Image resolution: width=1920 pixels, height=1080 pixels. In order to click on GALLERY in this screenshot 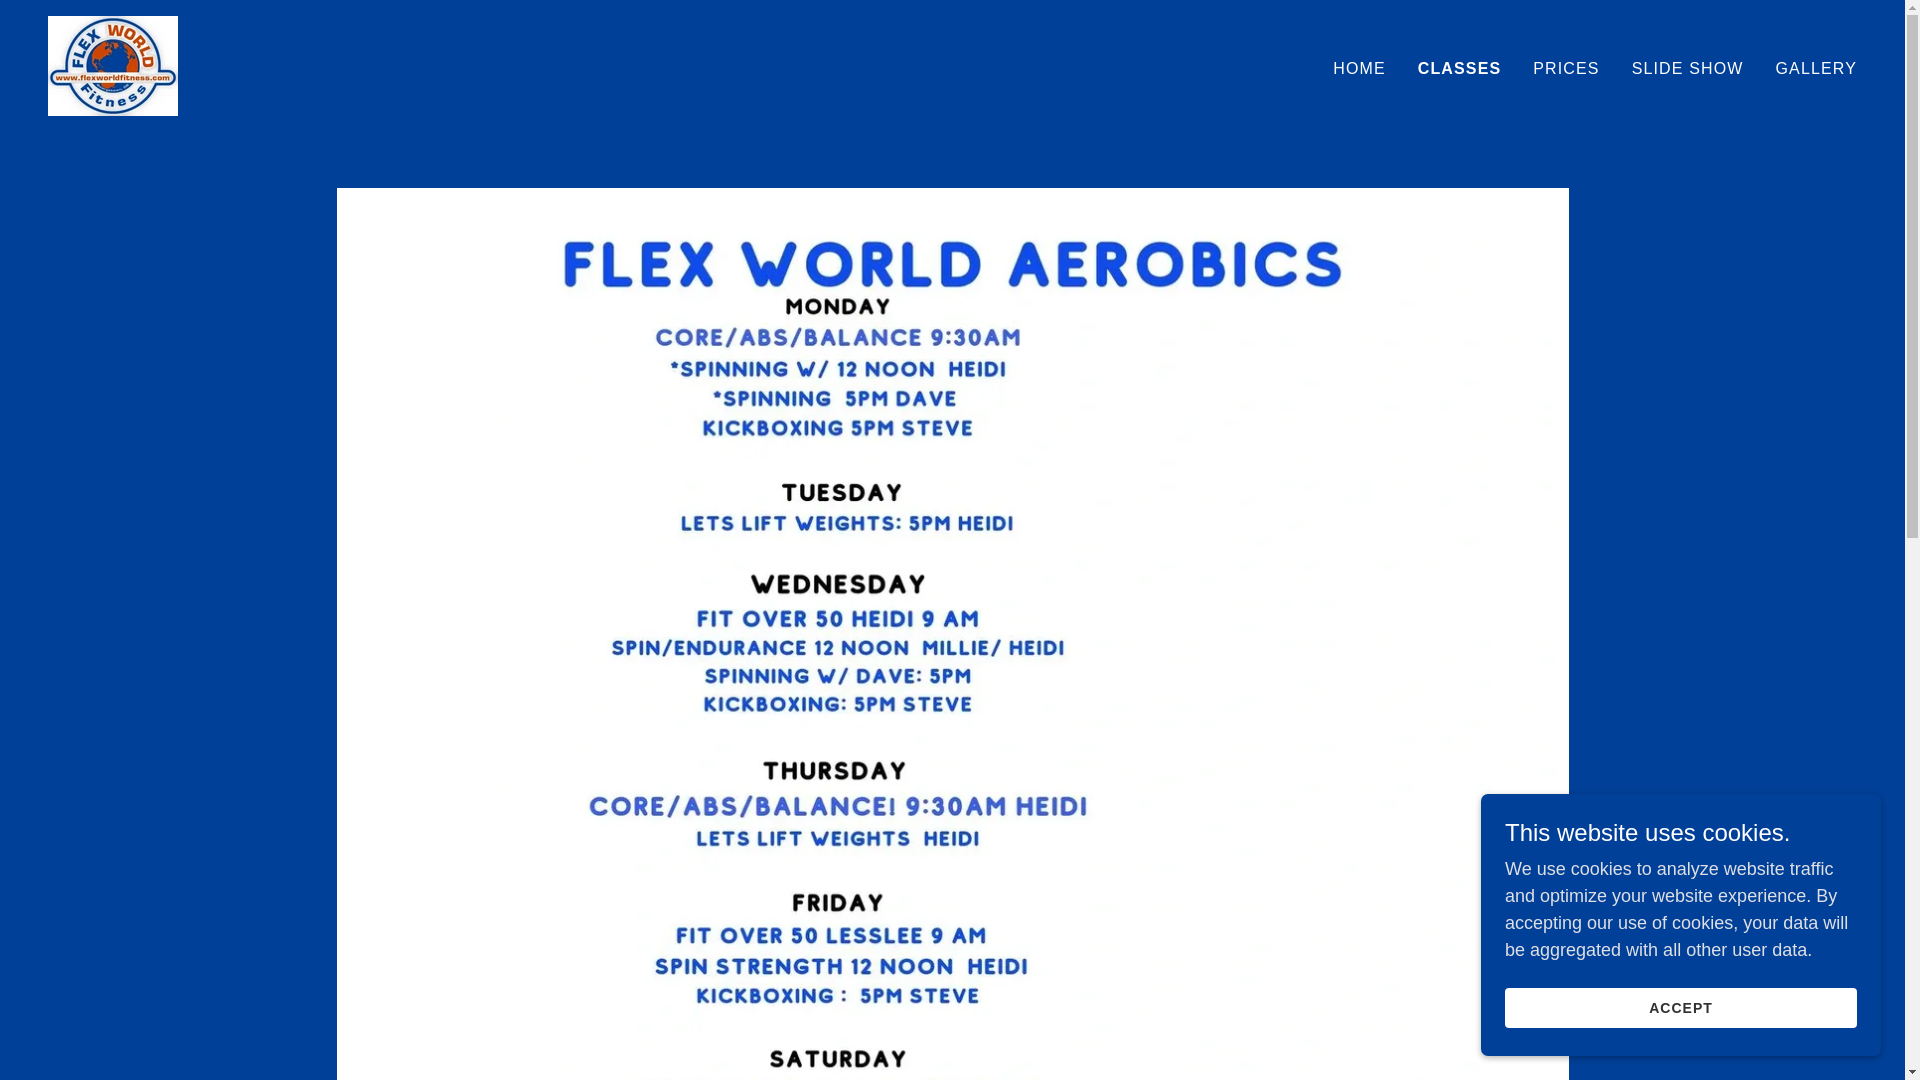, I will do `click(1816, 68)`.